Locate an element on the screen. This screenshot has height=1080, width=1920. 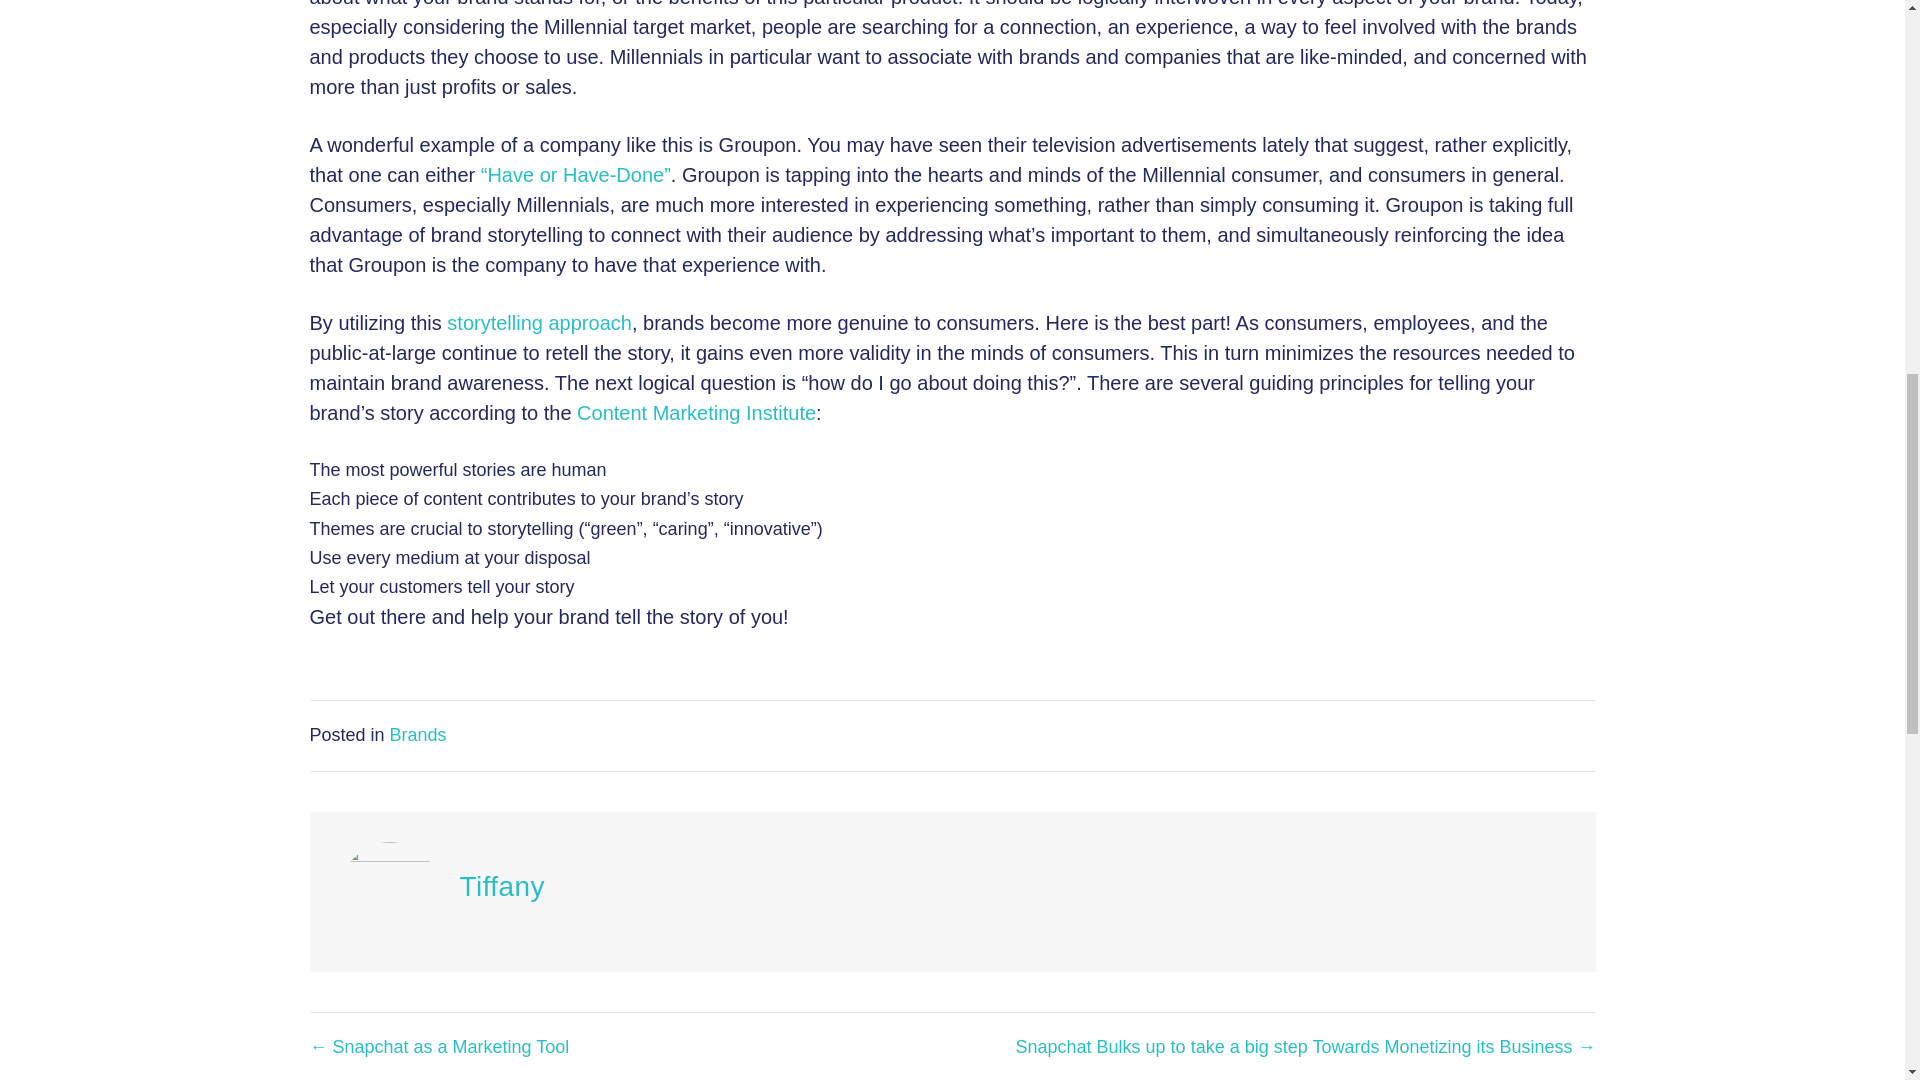
Brands is located at coordinates (418, 734).